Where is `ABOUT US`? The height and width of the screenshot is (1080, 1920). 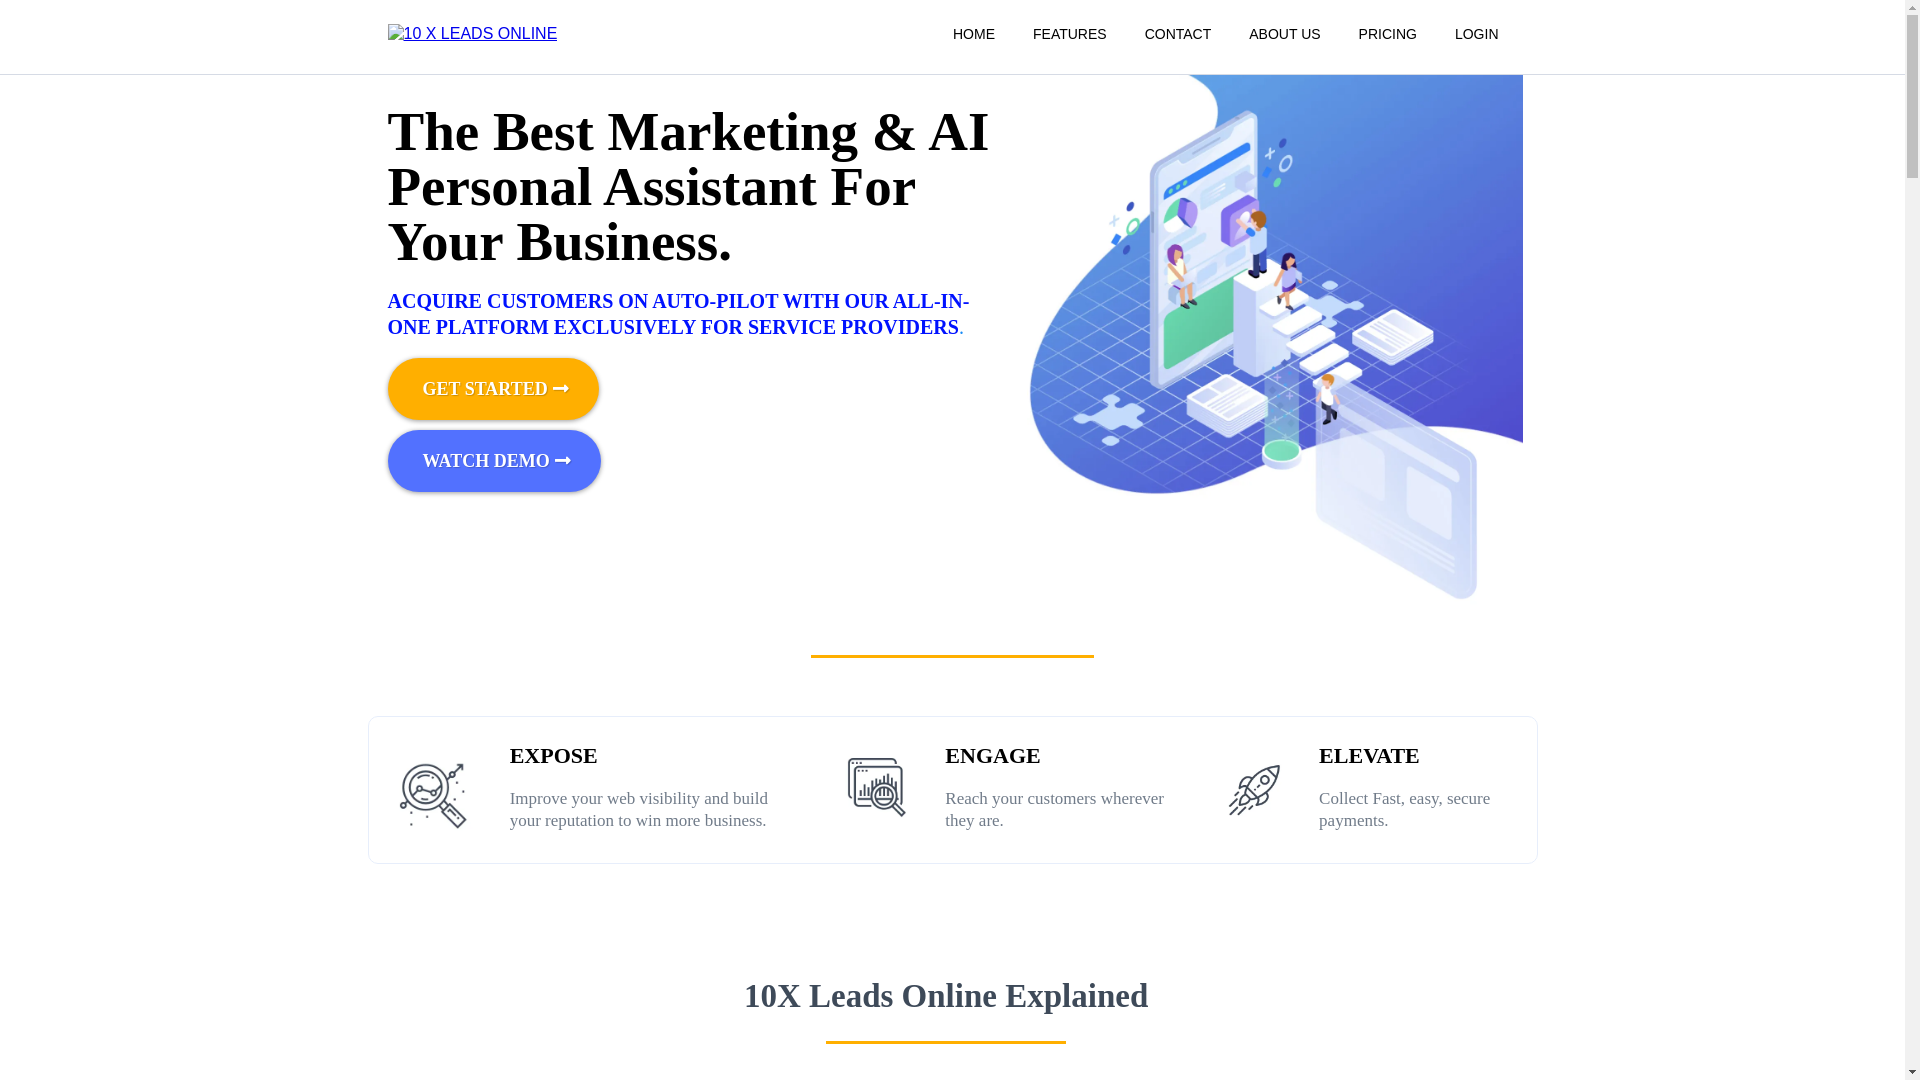 ABOUT US is located at coordinates (1284, 34).